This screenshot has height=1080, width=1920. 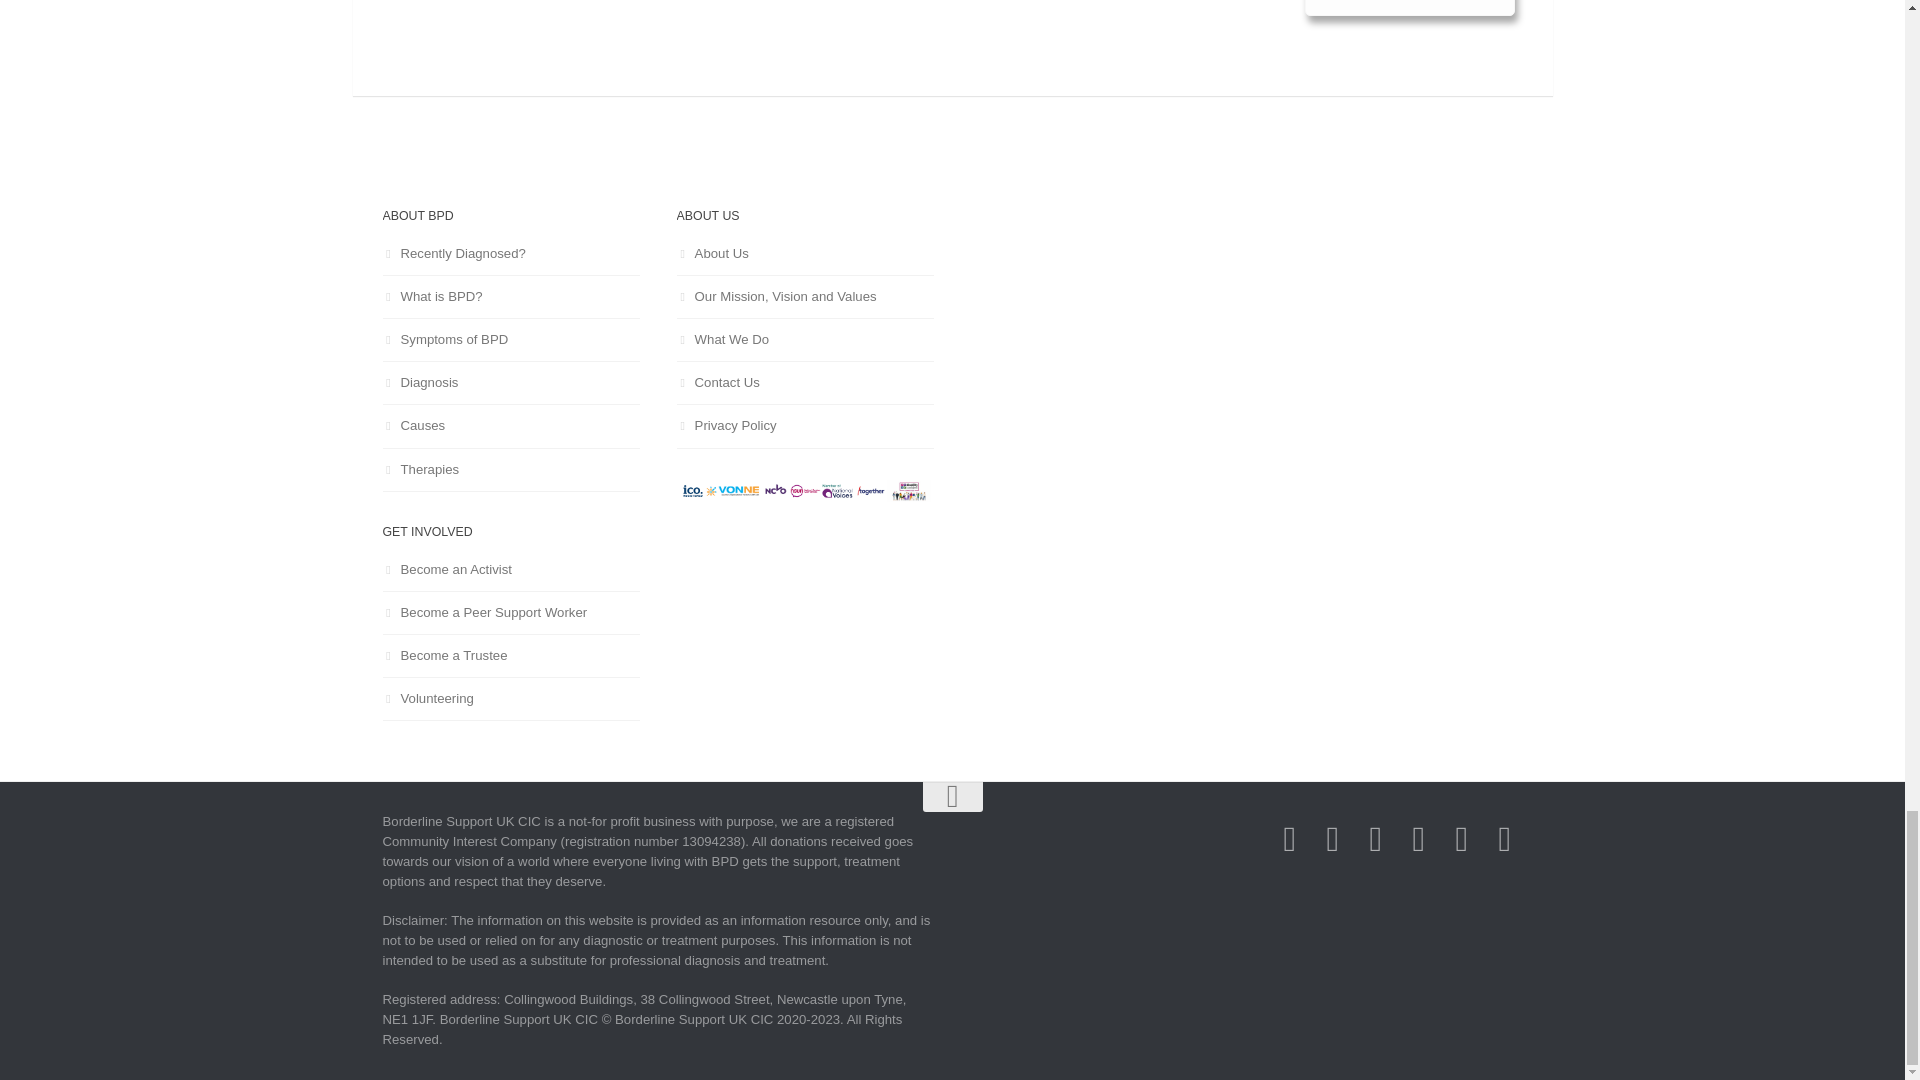 What do you see at coordinates (1504, 839) in the screenshot?
I see `Follow us on Pinterest` at bounding box center [1504, 839].